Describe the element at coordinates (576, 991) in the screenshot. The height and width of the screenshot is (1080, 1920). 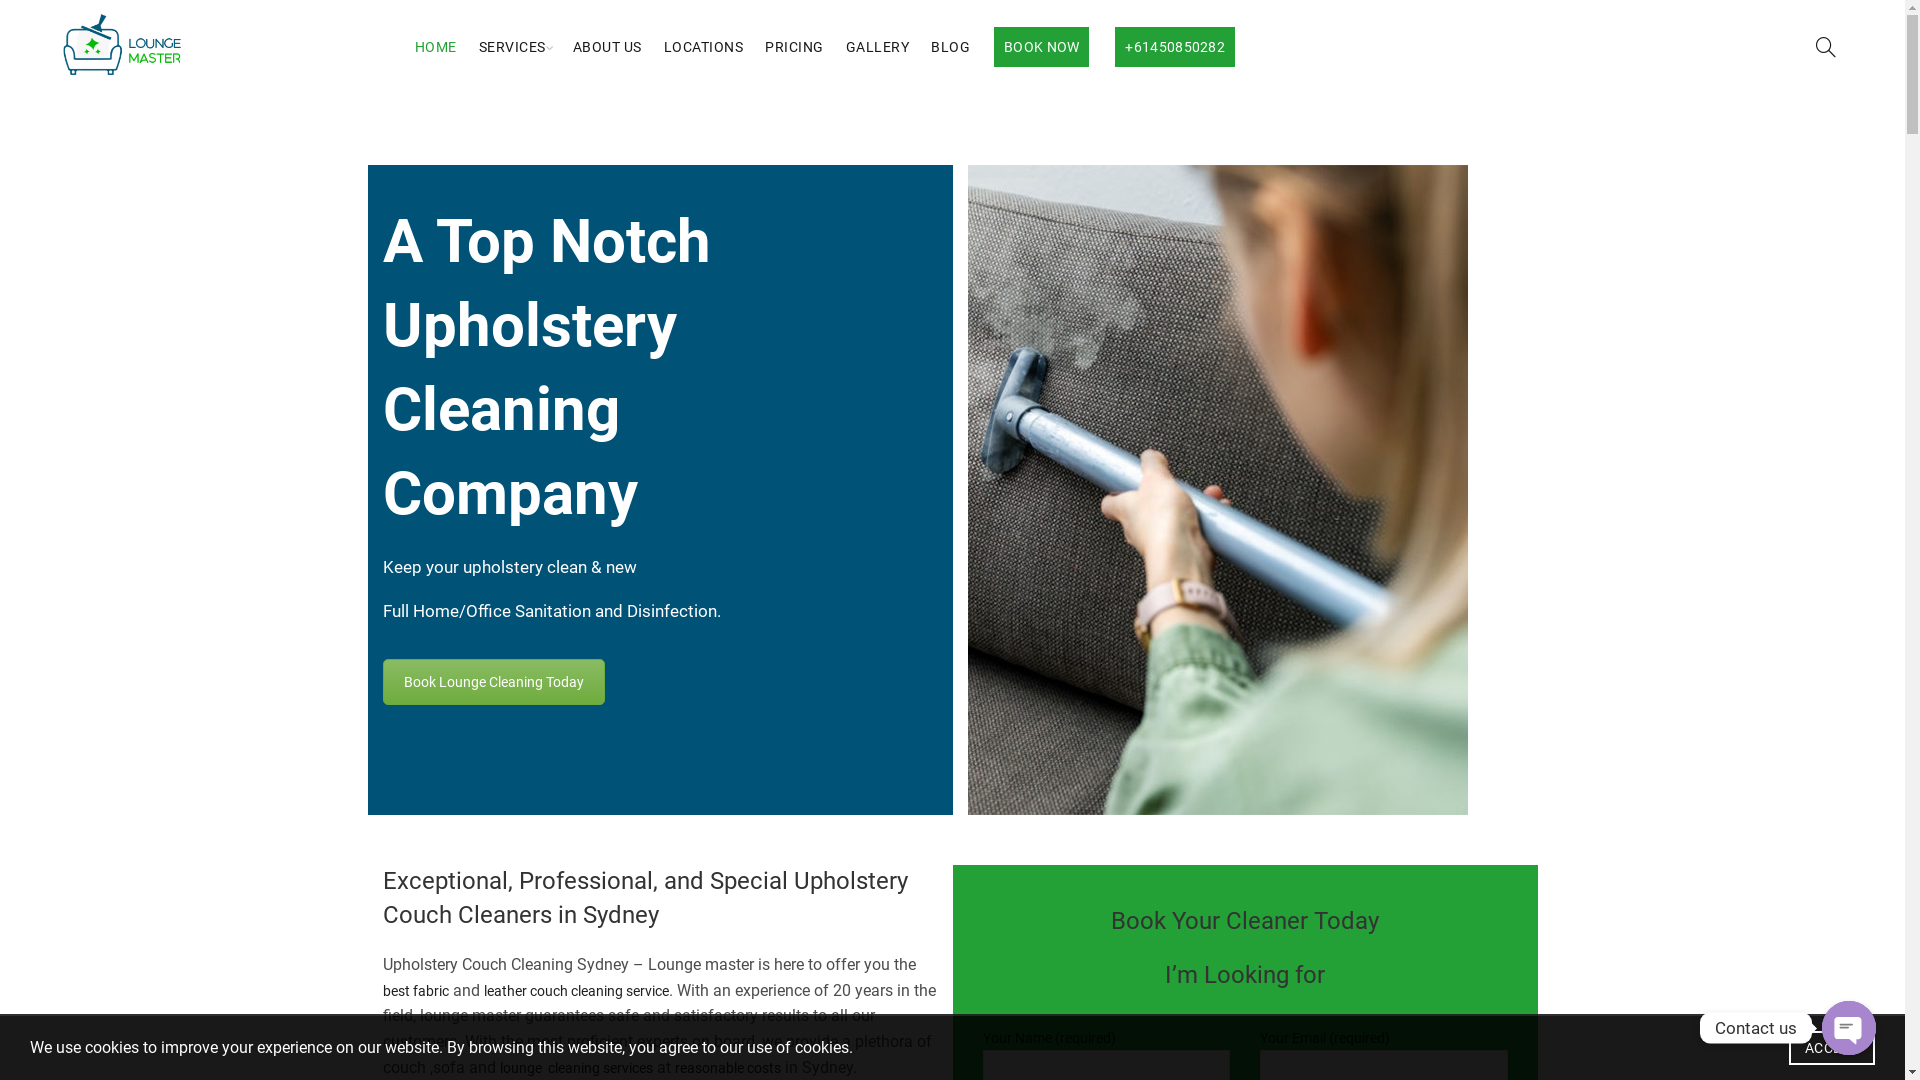
I see `leather couch cleaning service` at that location.